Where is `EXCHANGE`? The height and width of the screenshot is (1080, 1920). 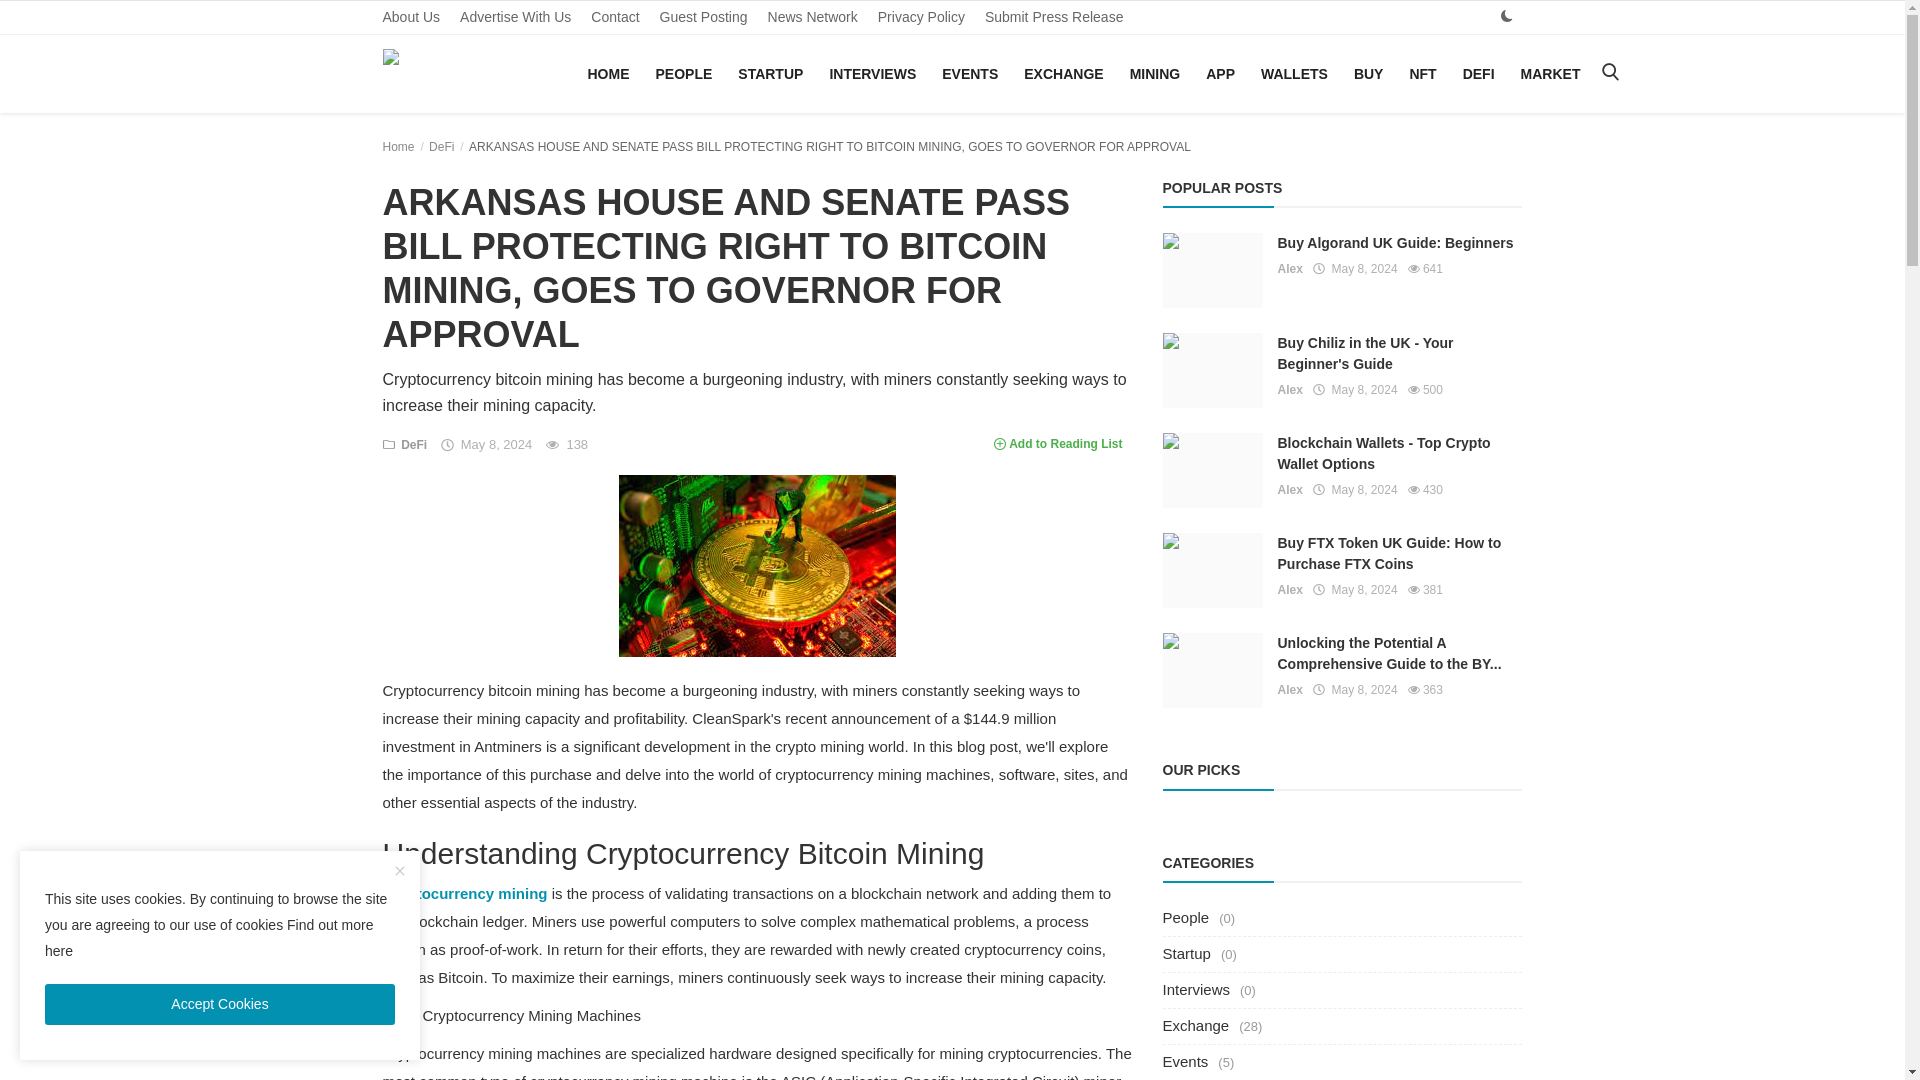 EXCHANGE is located at coordinates (1063, 74).